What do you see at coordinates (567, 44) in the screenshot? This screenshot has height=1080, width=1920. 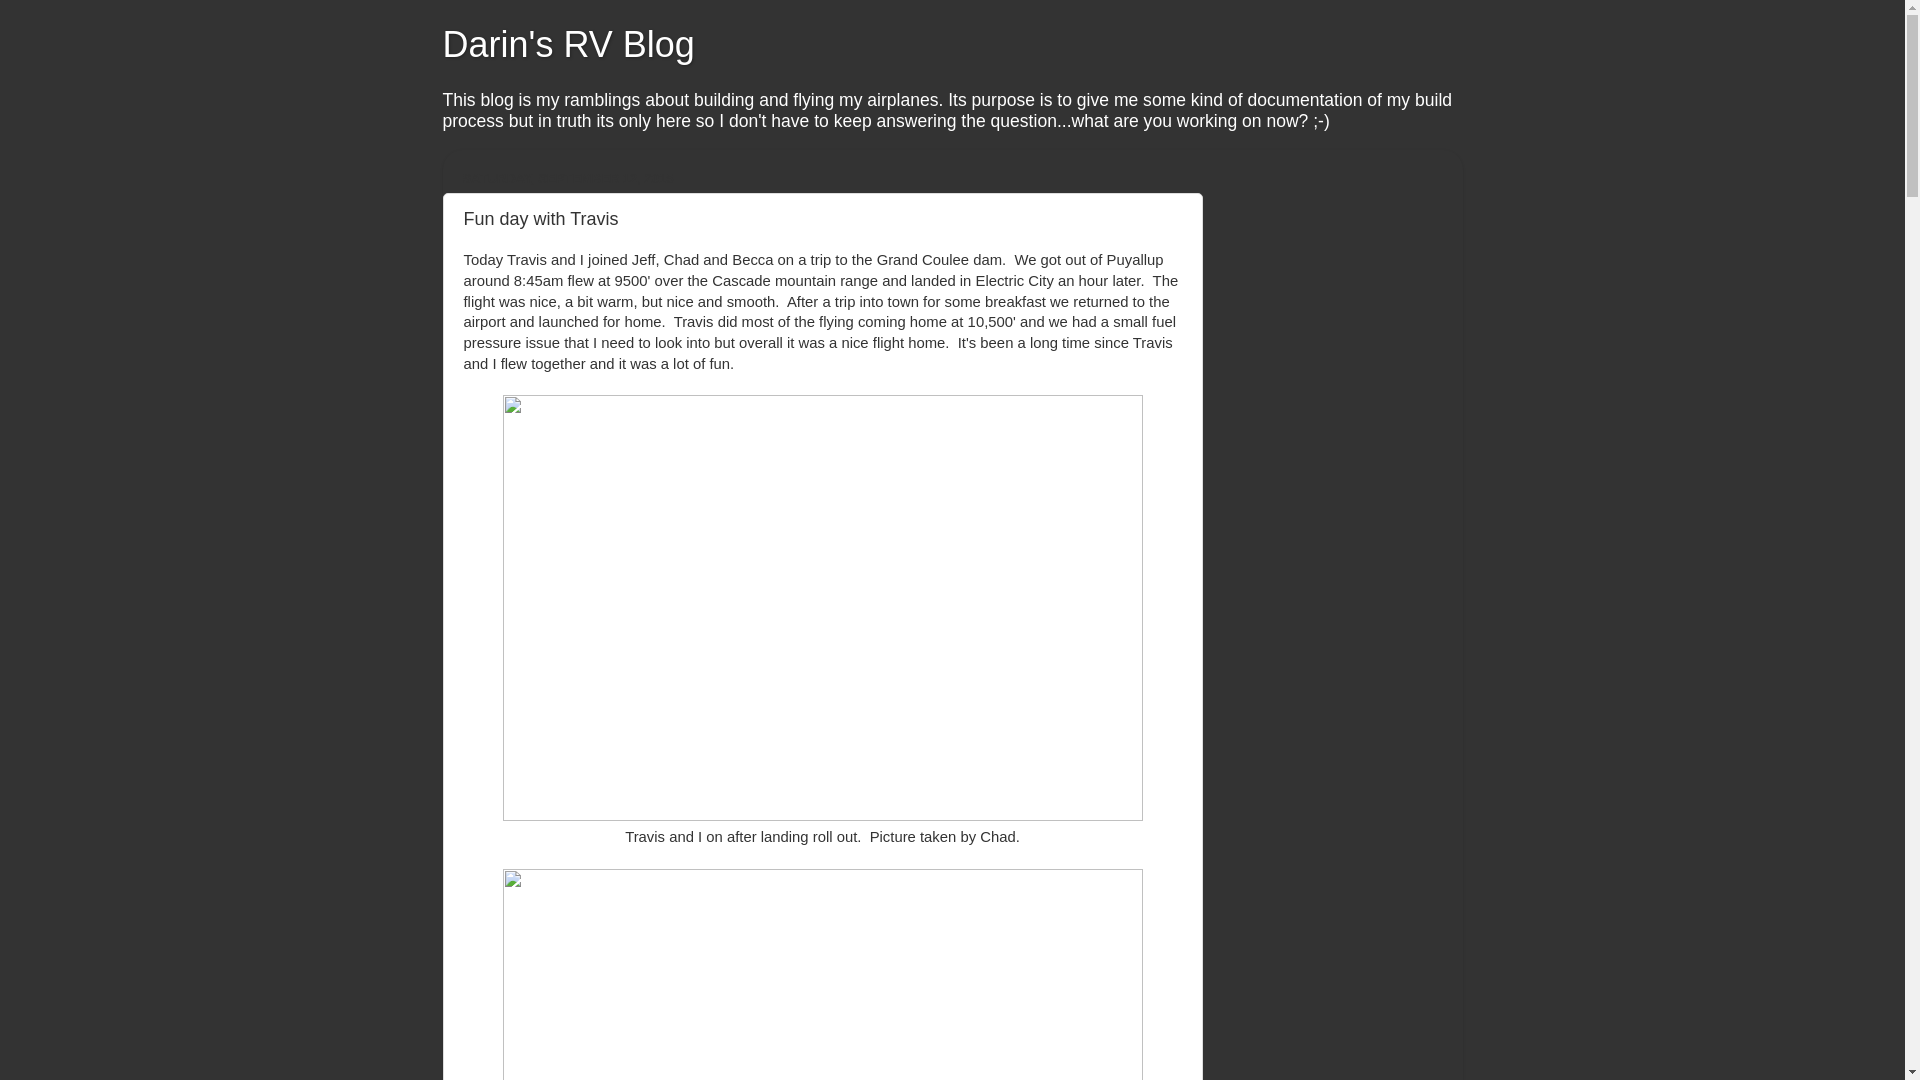 I see `Darin's RV Blog` at bounding box center [567, 44].